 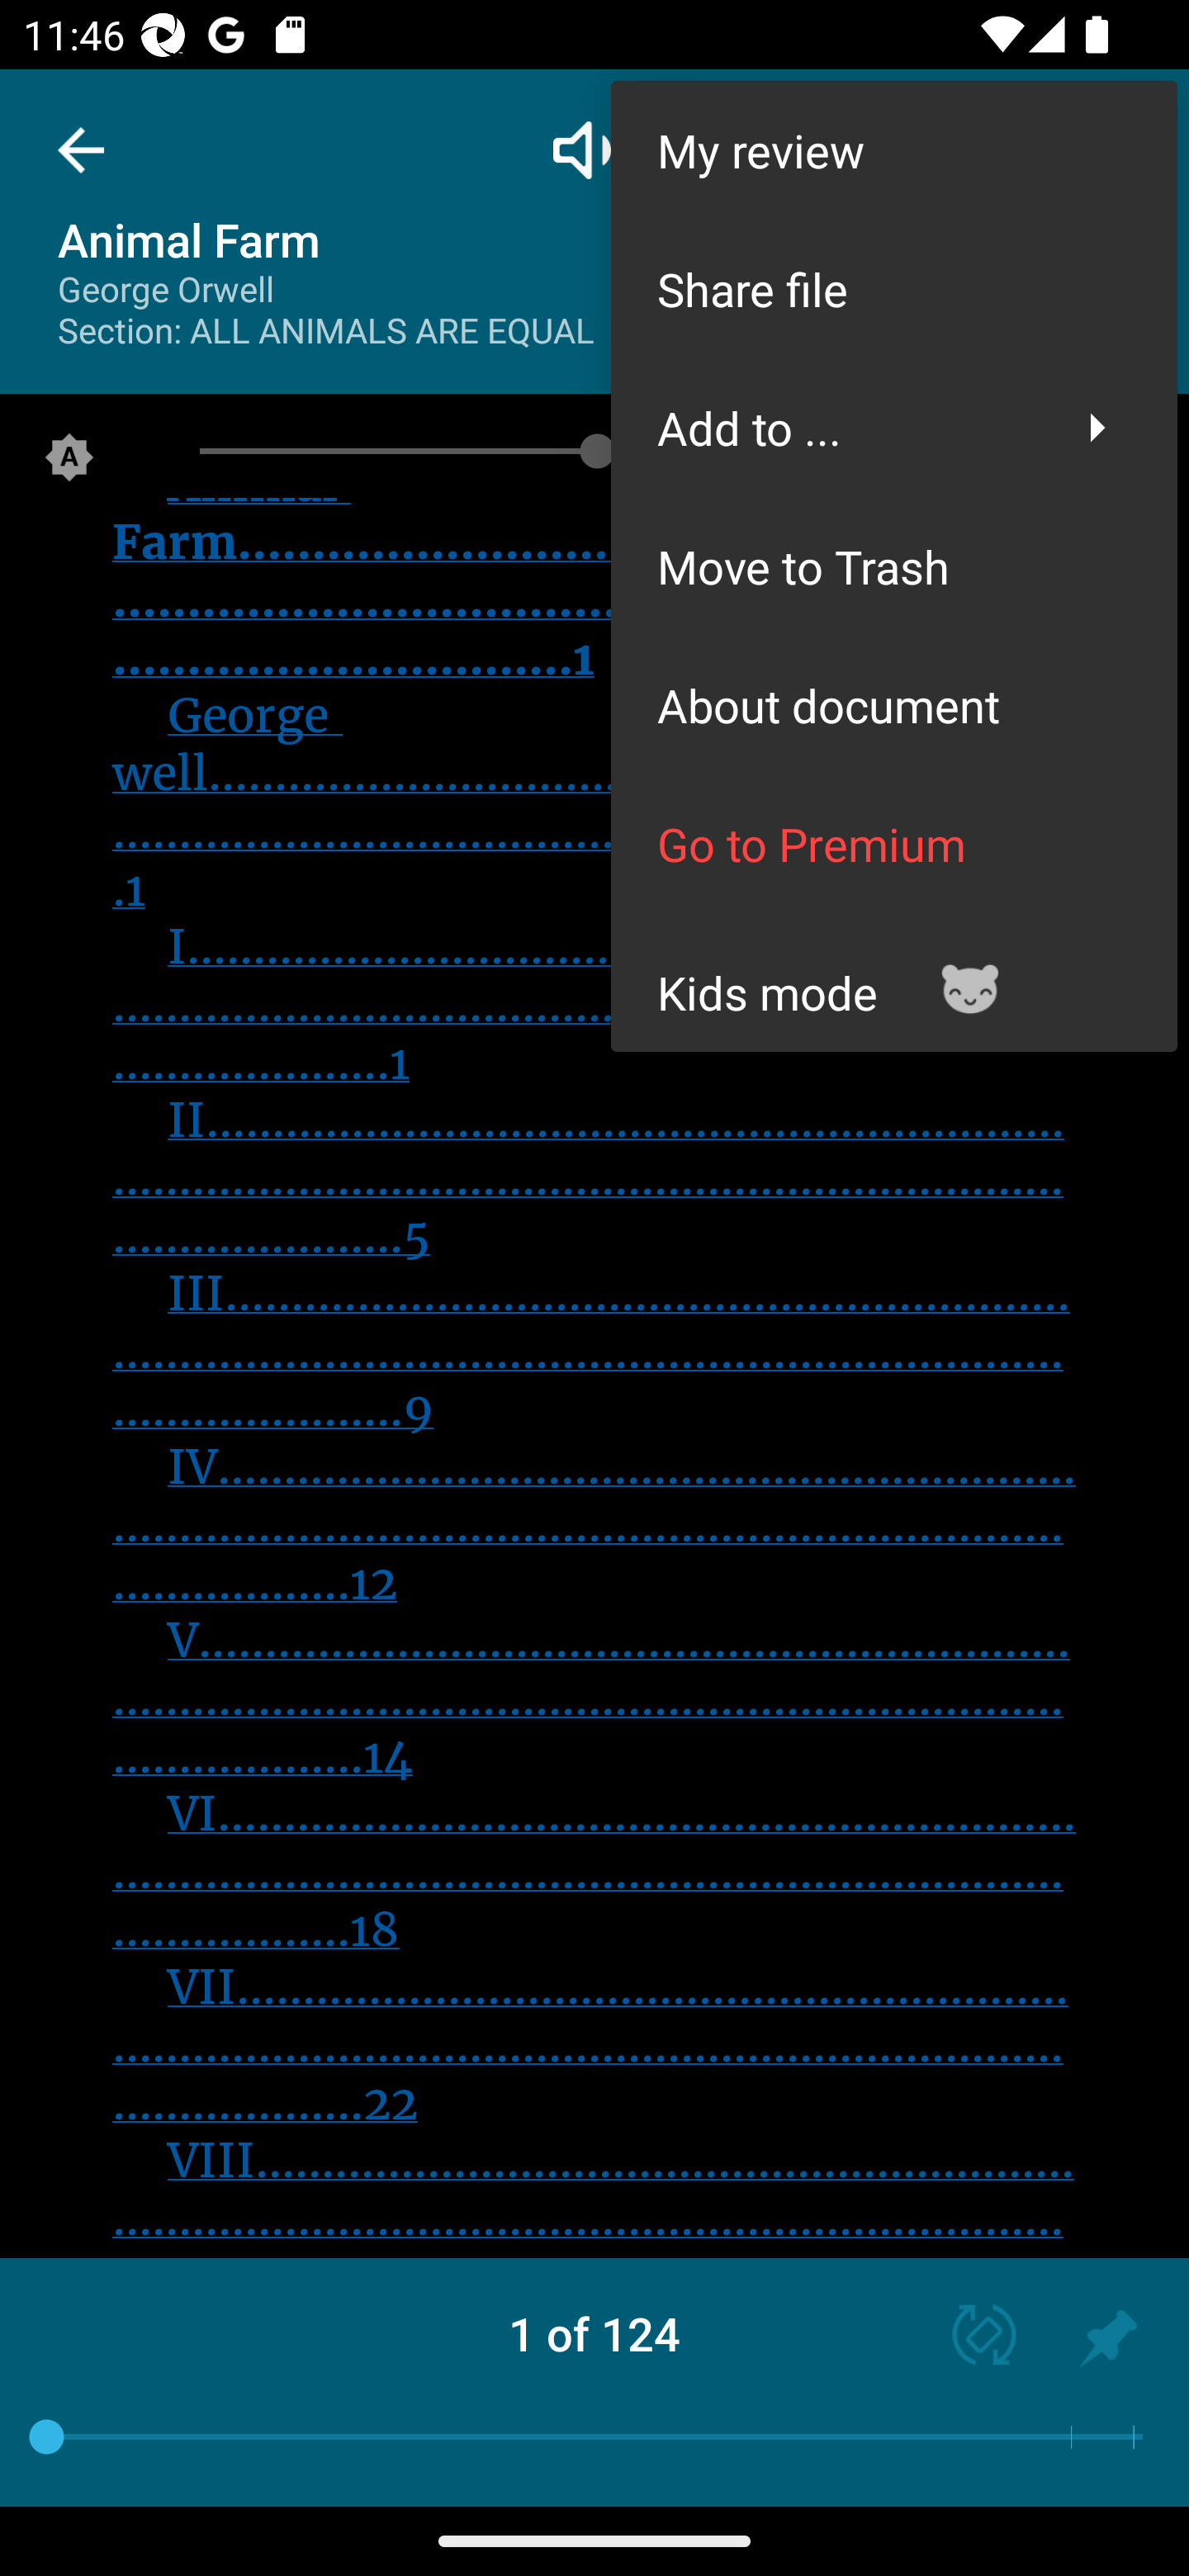 I want to click on My review, so click(x=893, y=149).